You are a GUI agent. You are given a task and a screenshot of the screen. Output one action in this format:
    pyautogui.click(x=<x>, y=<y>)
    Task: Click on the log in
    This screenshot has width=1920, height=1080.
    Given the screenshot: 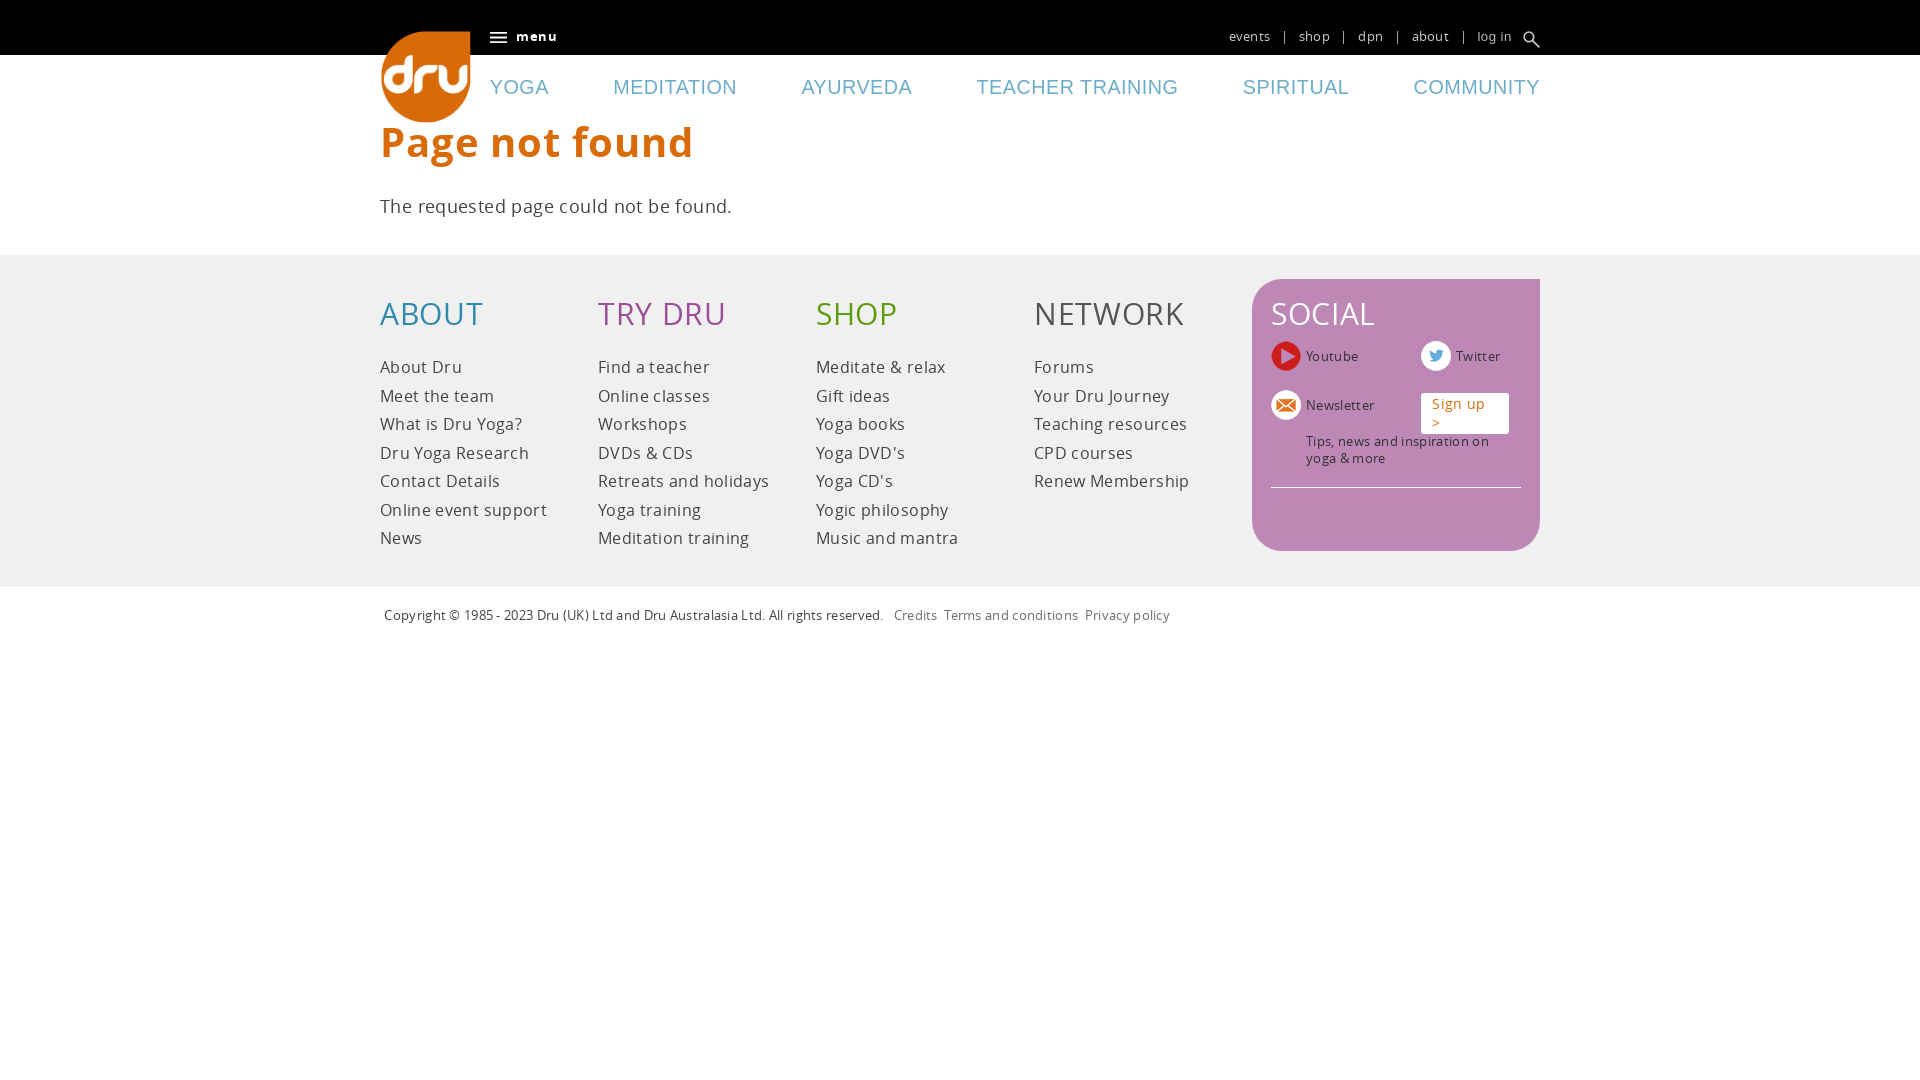 What is the action you would take?
    pyautogui.click(x=1494, y=37)
    